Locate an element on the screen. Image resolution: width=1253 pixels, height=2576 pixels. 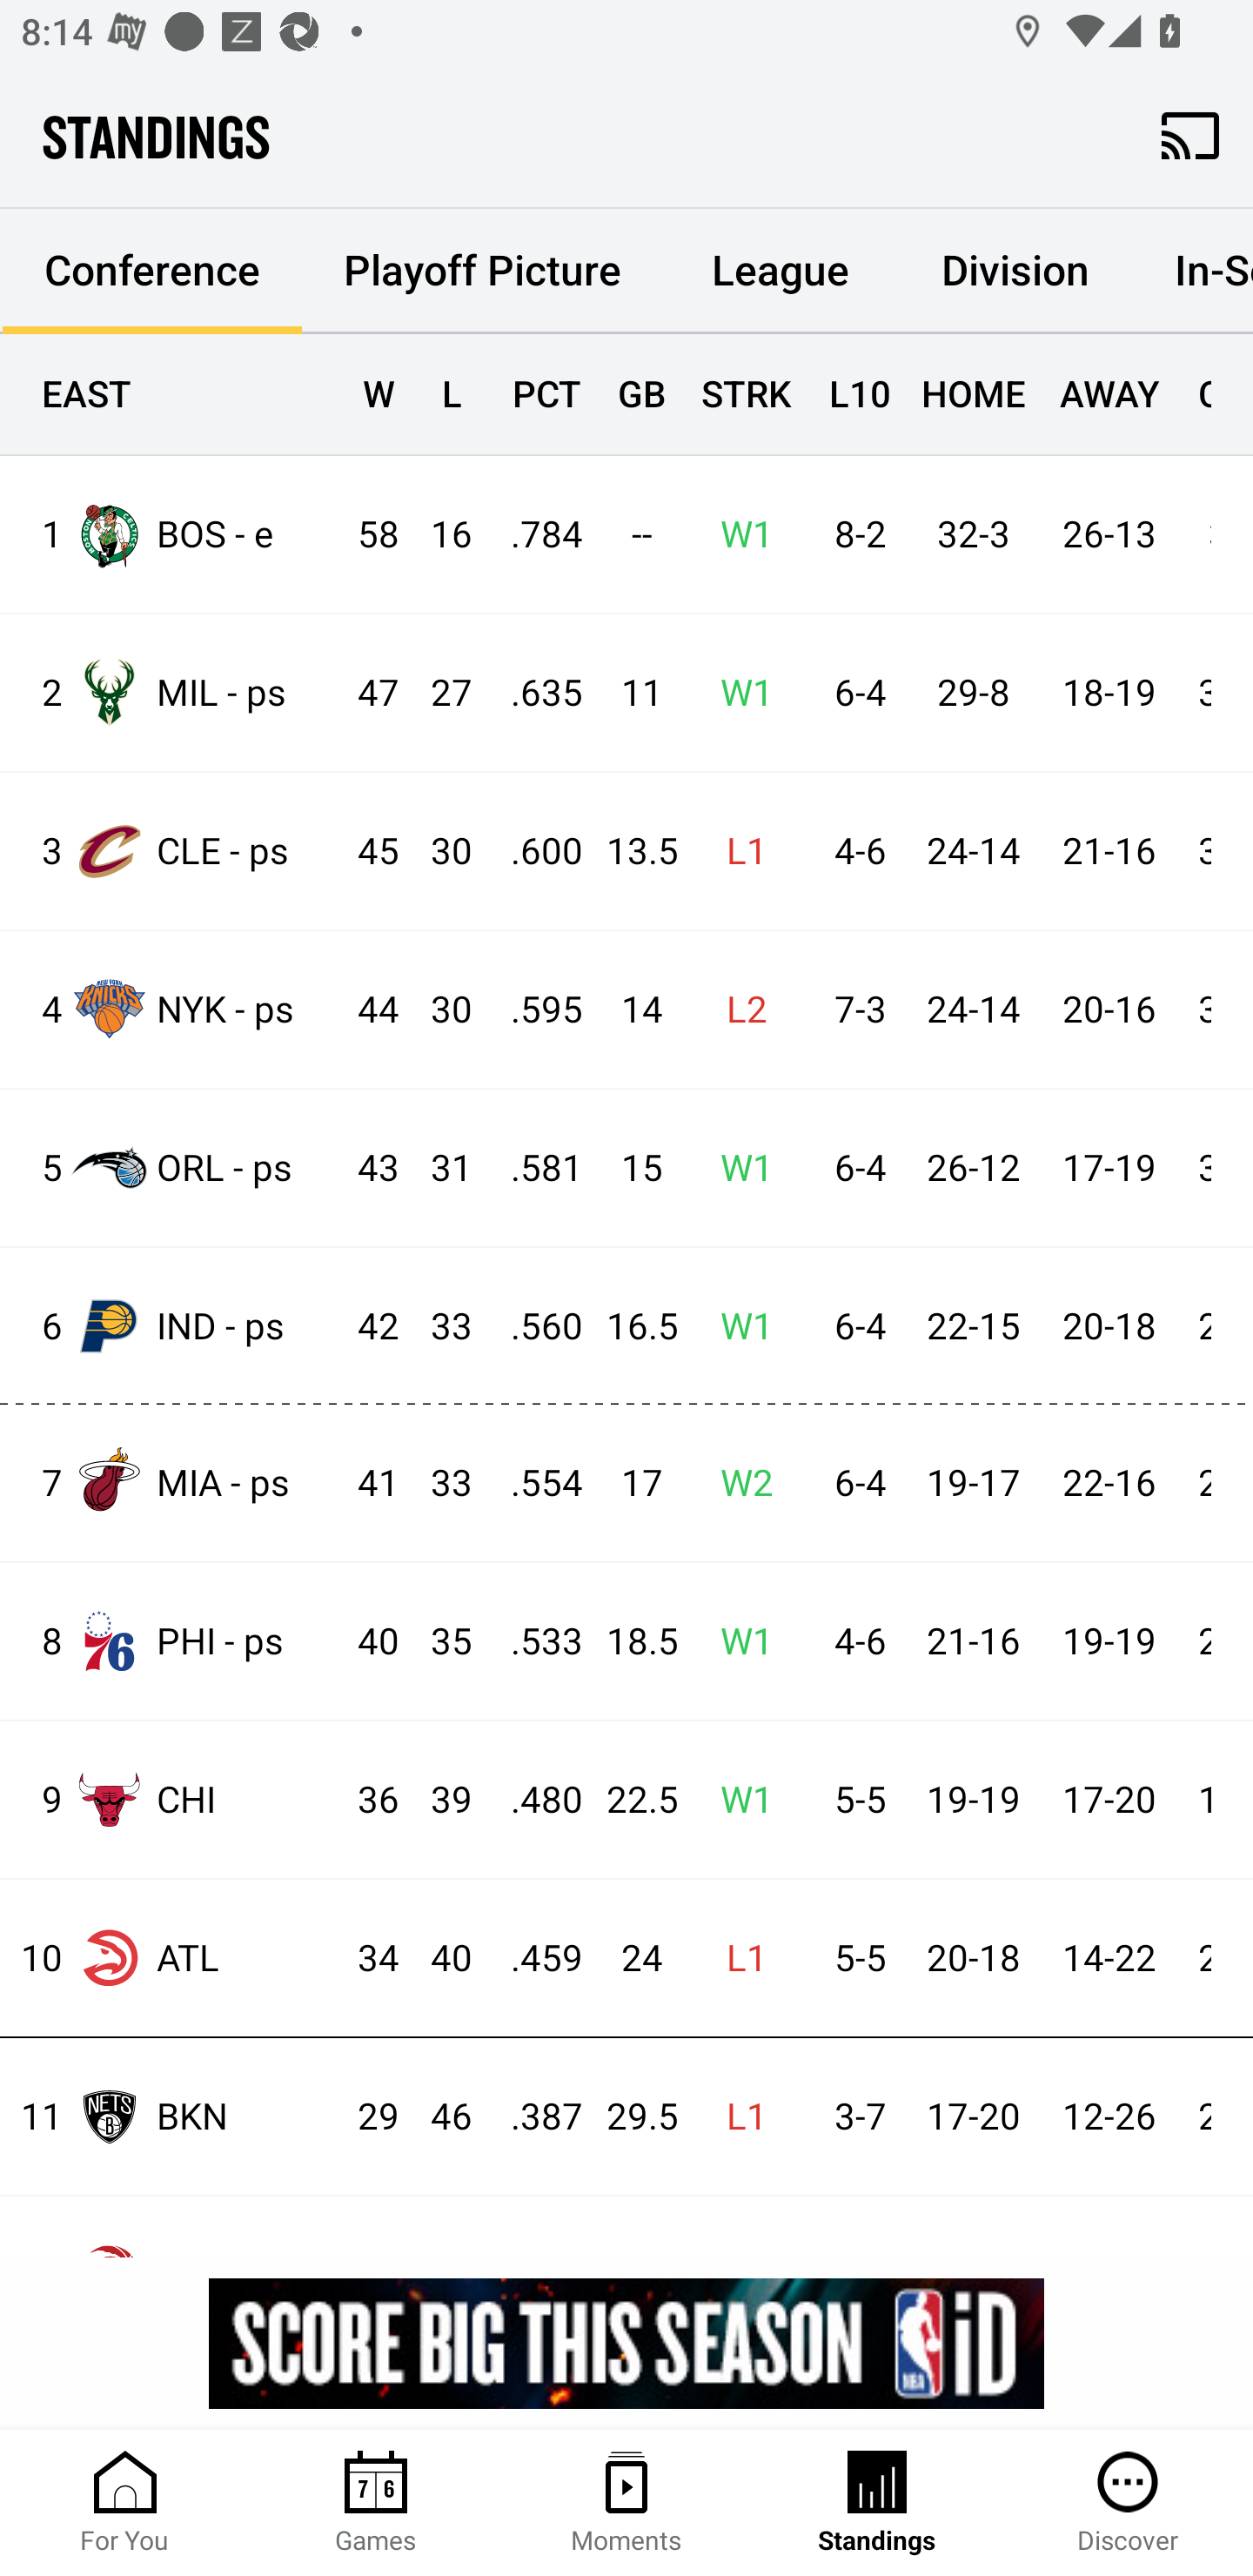
19-19 is located at coordinates (973, 1801).